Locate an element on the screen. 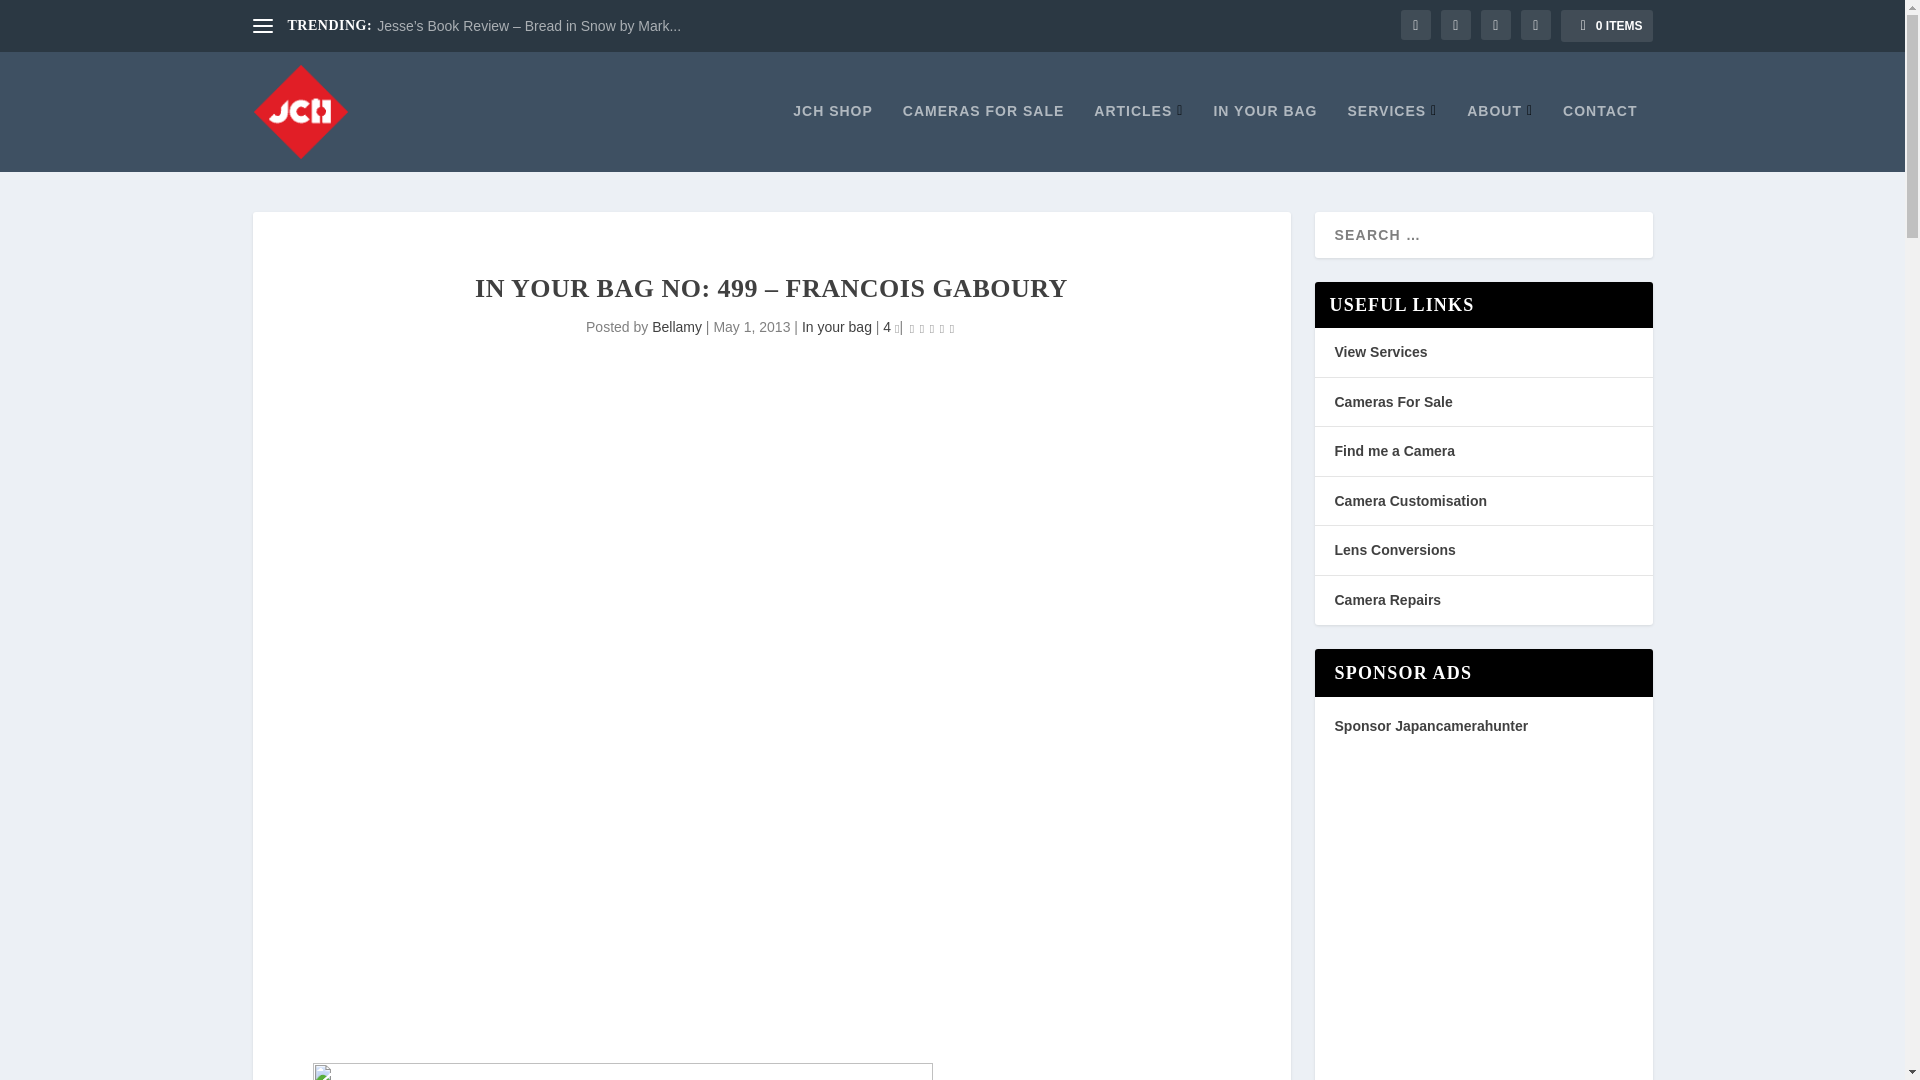 The width and height of the screenshot is (1920, 1080). ARTICLES is located at coordinates (1138, 136).